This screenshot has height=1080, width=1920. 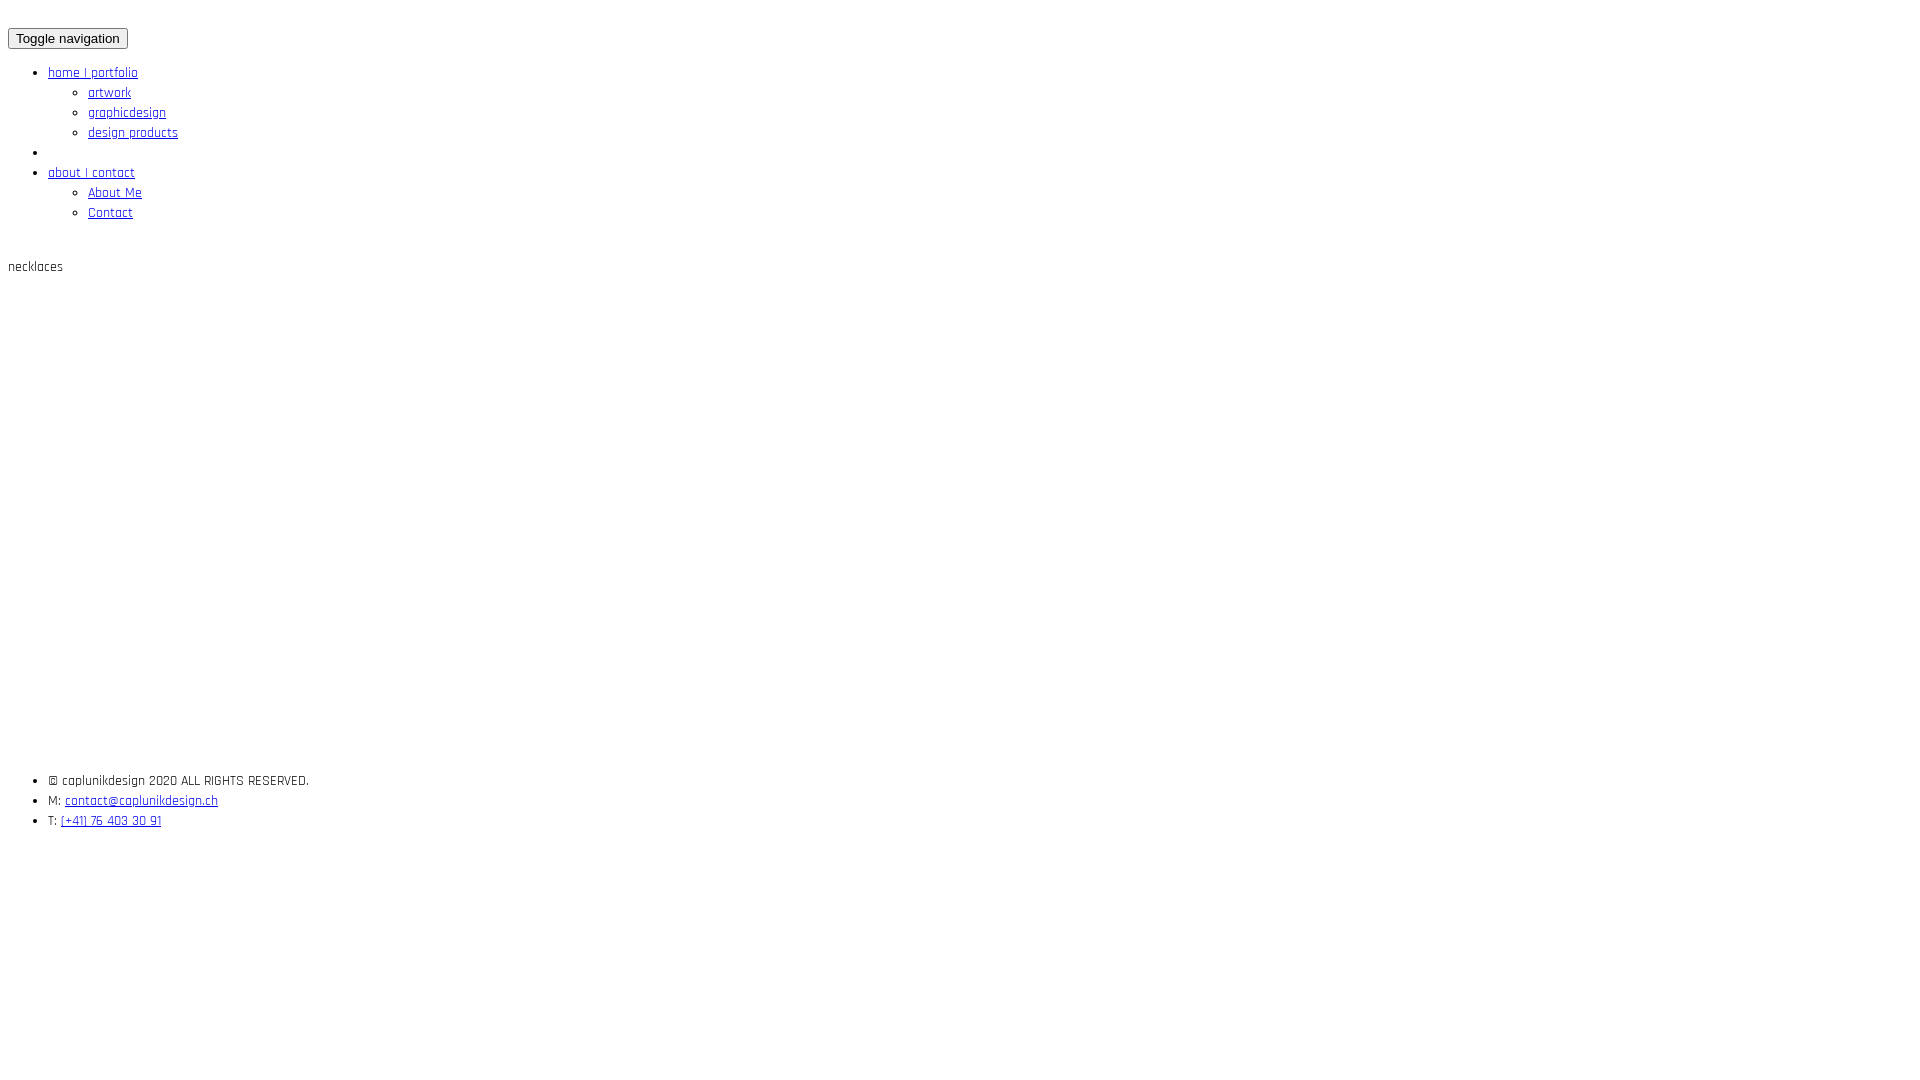 What do you see at coordinates (110, 213) in the screenshot?
I see `Contact` at bounding box center [110, 213].